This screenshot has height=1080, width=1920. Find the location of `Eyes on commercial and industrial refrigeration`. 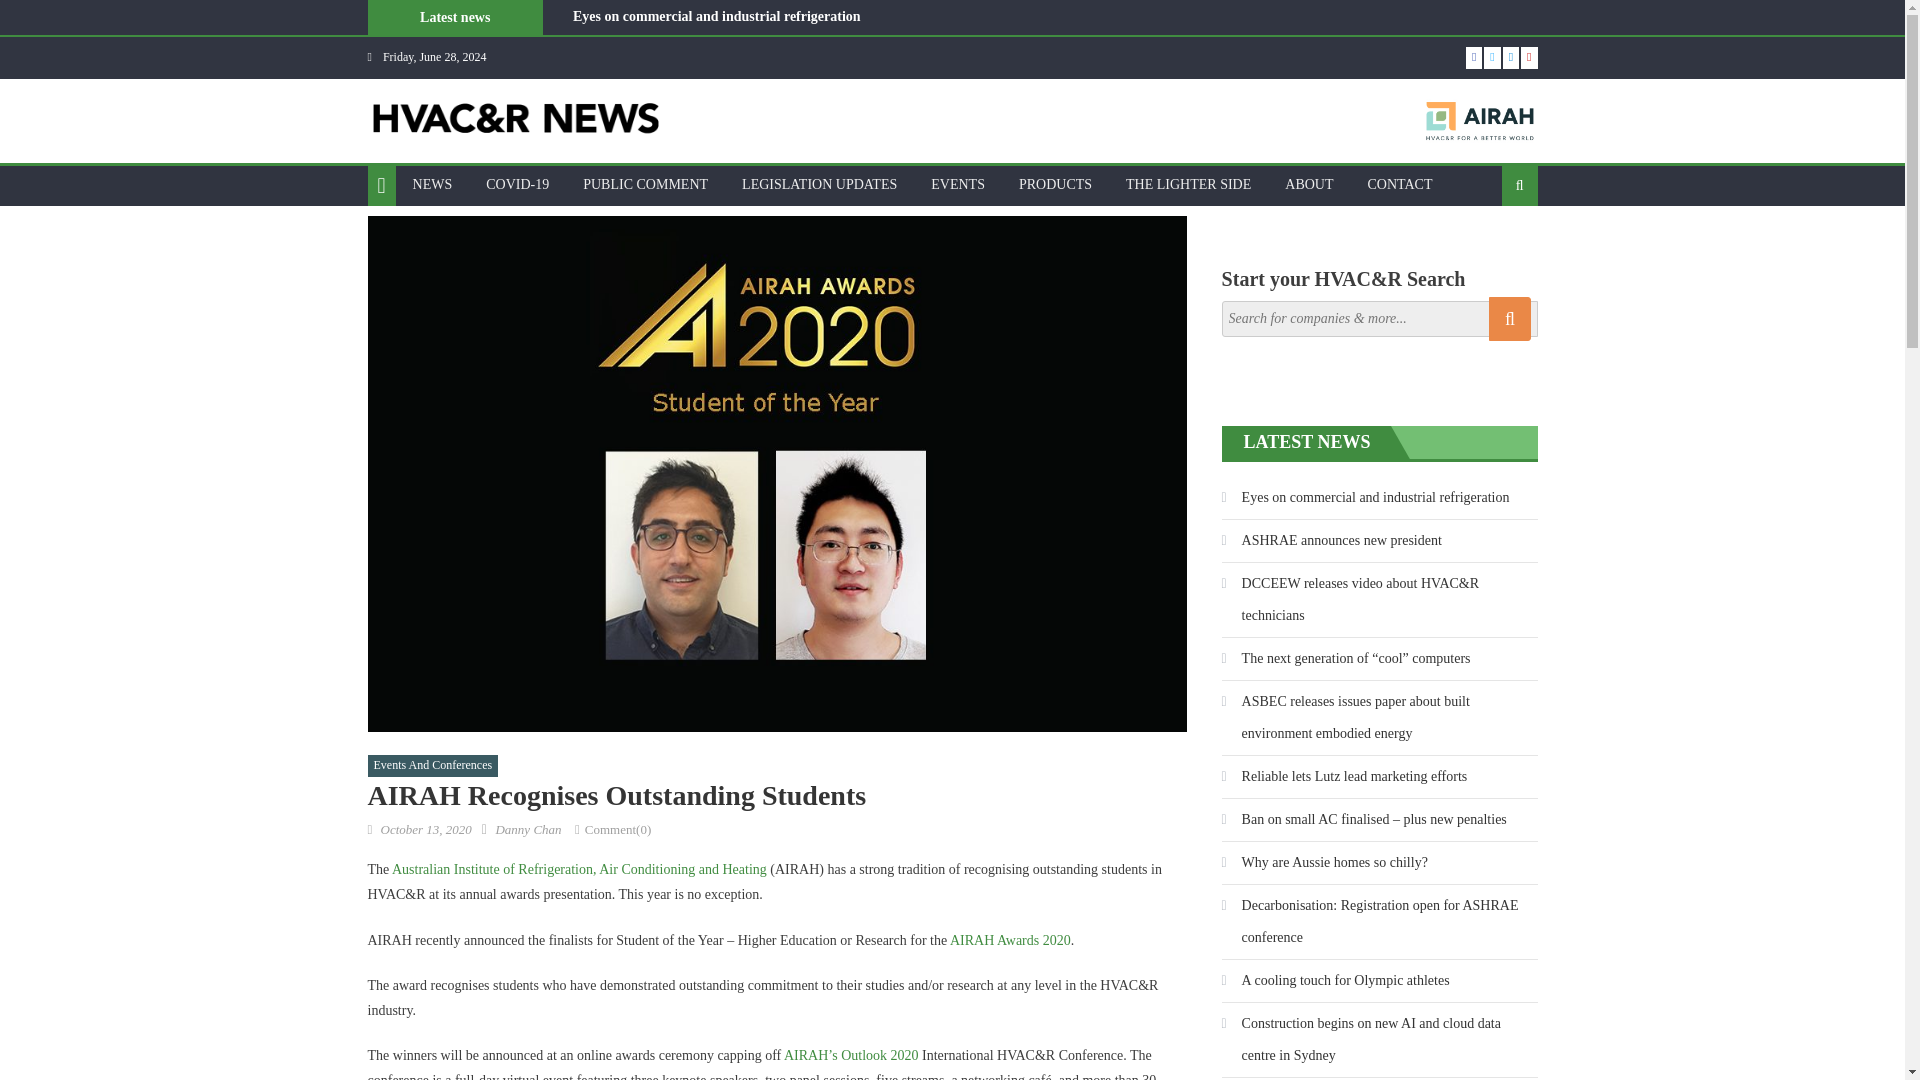

Eyes on commercial and industrial refrigeration is located at coordinates (716, 16).